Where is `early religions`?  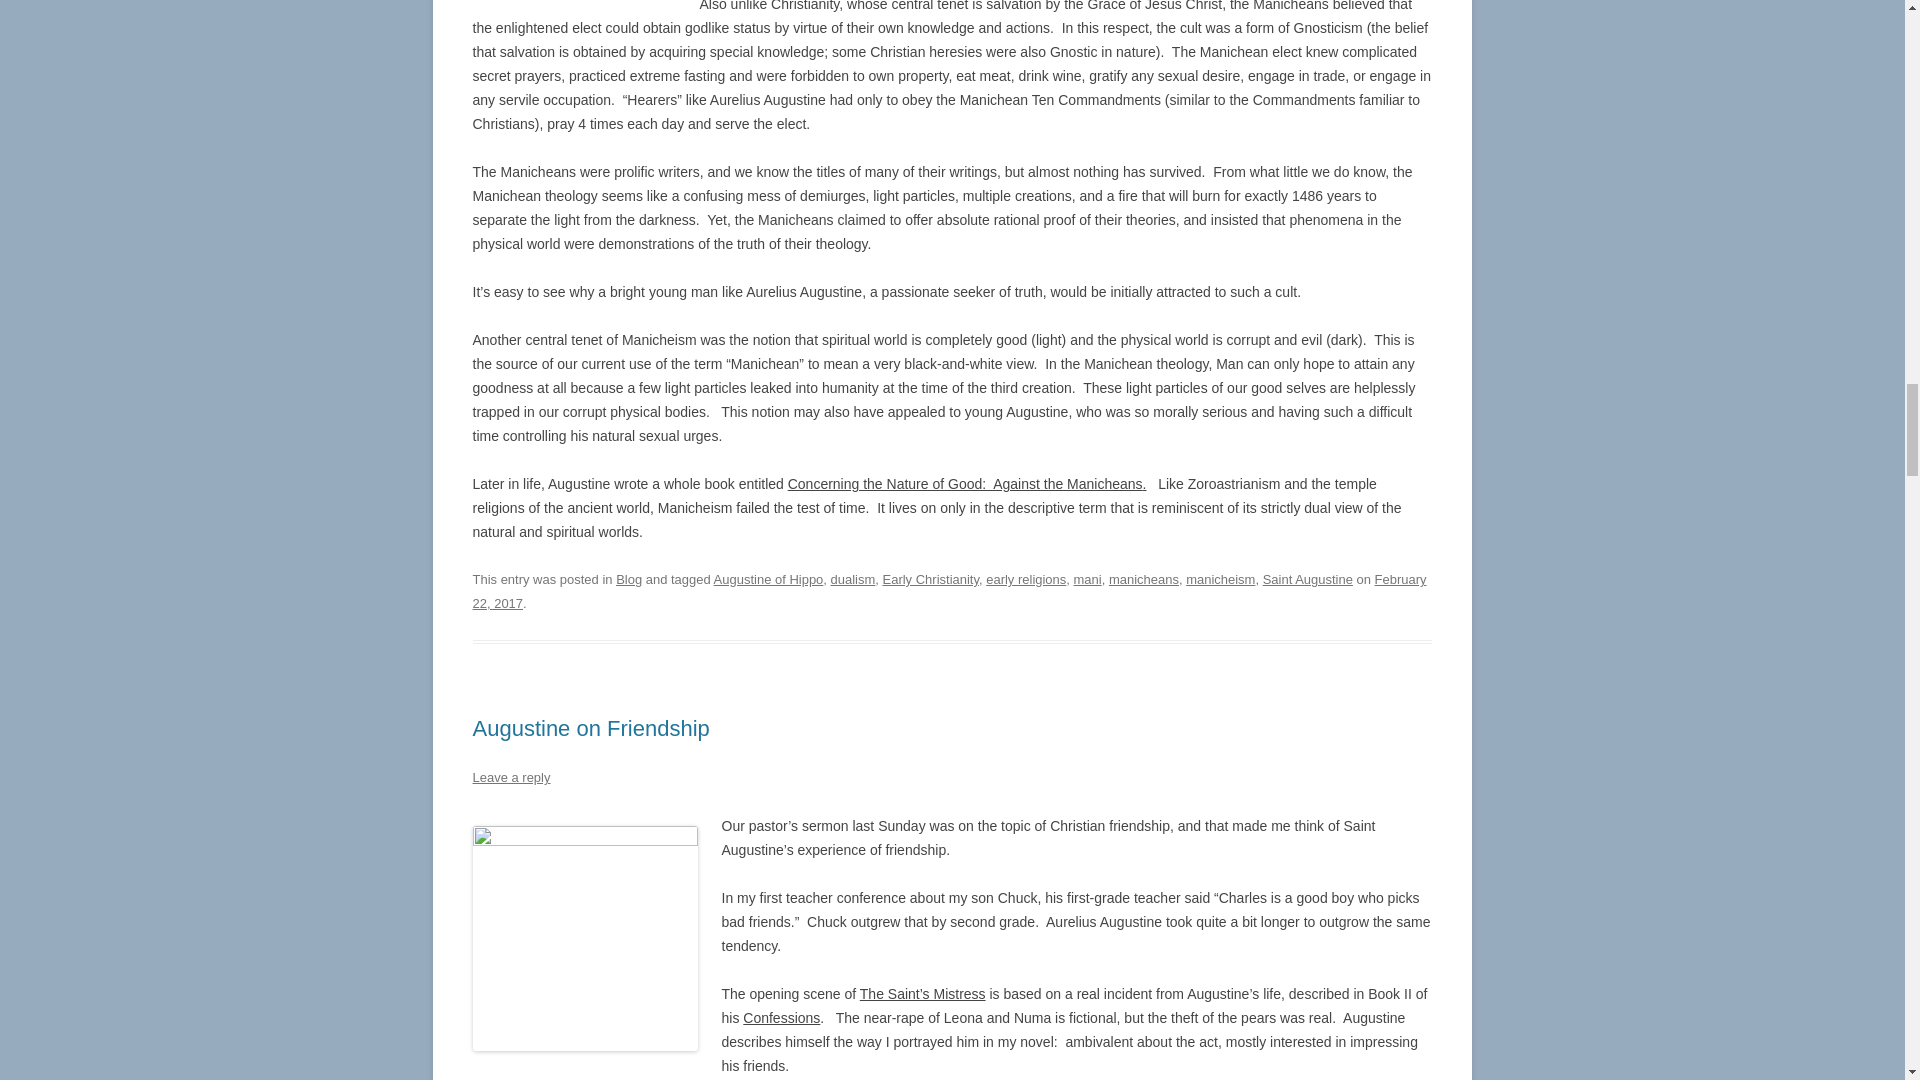
early religions is located at coordinates (1026, 580).